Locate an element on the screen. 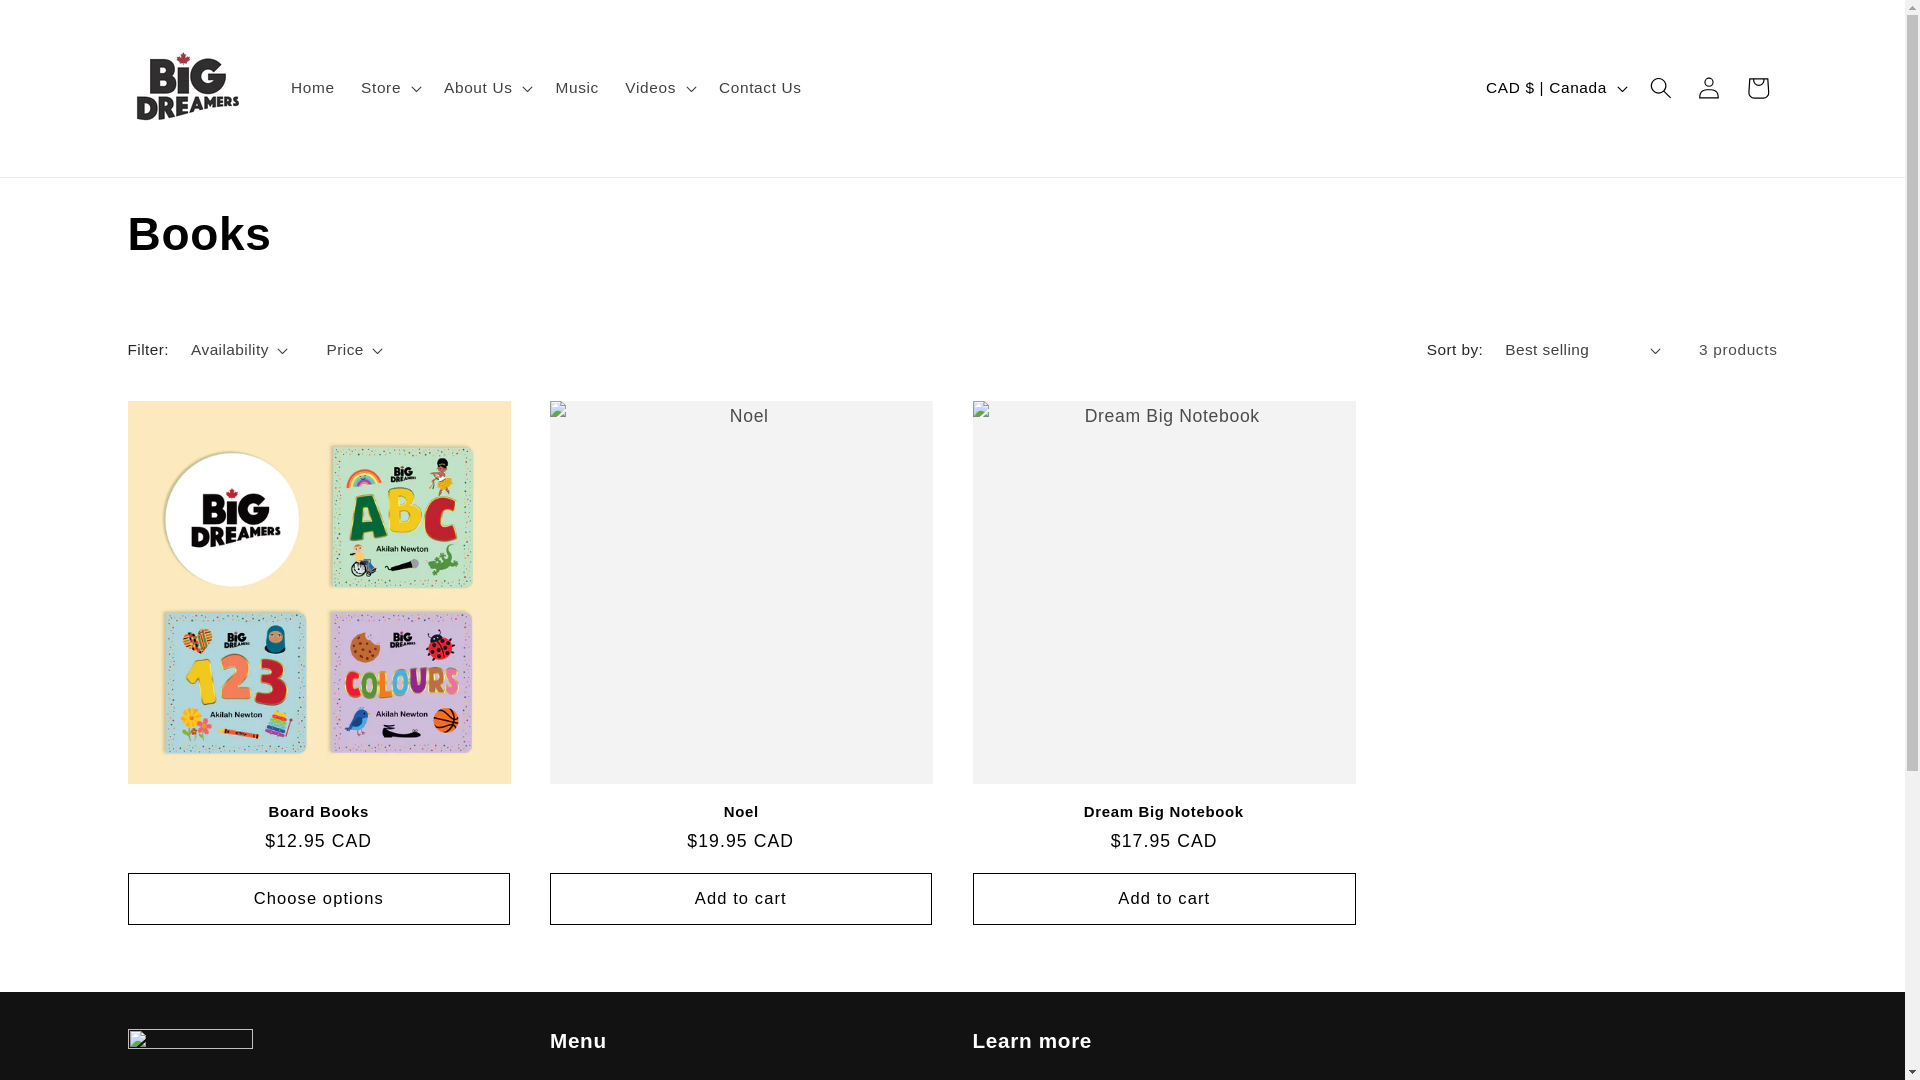 This screenshot has width=1920, height=1080. Cart is located at coordinates (1758, 88).